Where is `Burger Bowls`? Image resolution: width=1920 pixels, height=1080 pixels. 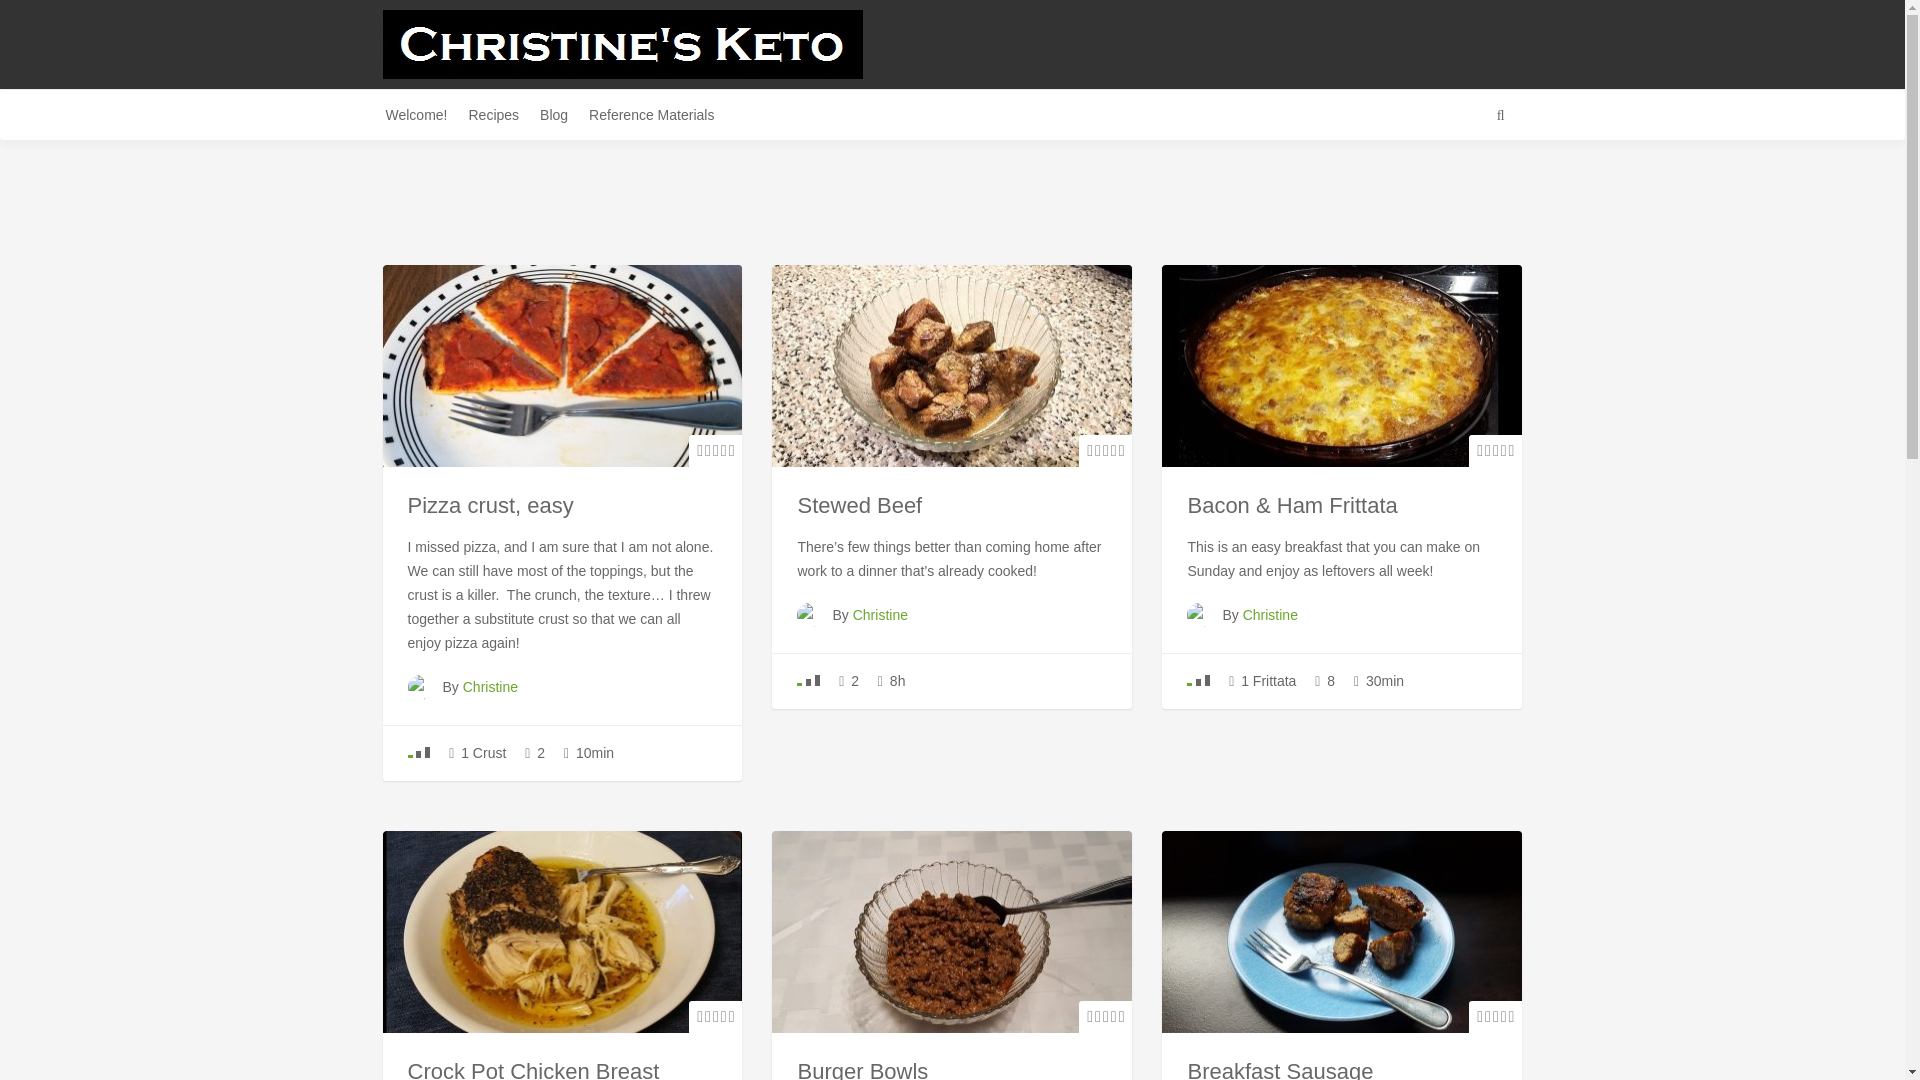 Burger Bowls is located at coordinates (862, 1069).